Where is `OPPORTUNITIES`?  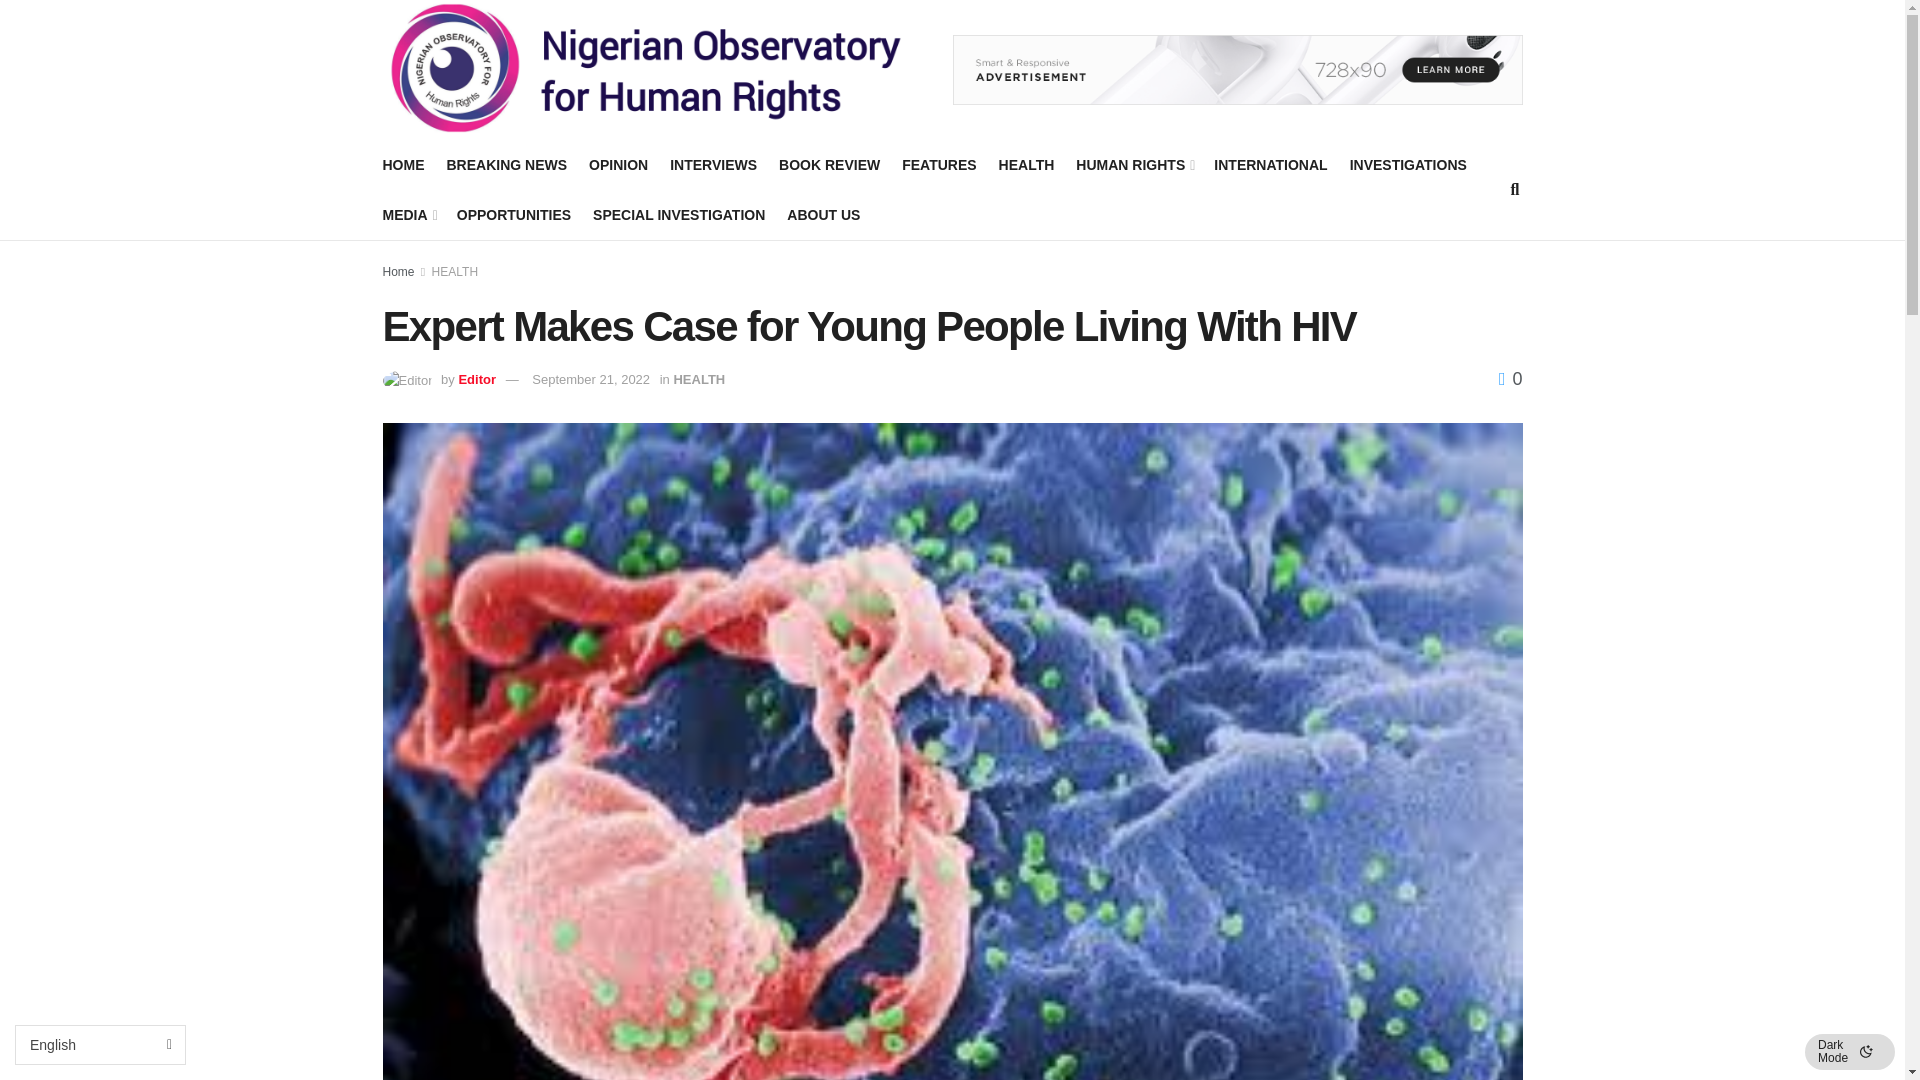 OPPORTUNITIES is located at coordinates (513, 214).